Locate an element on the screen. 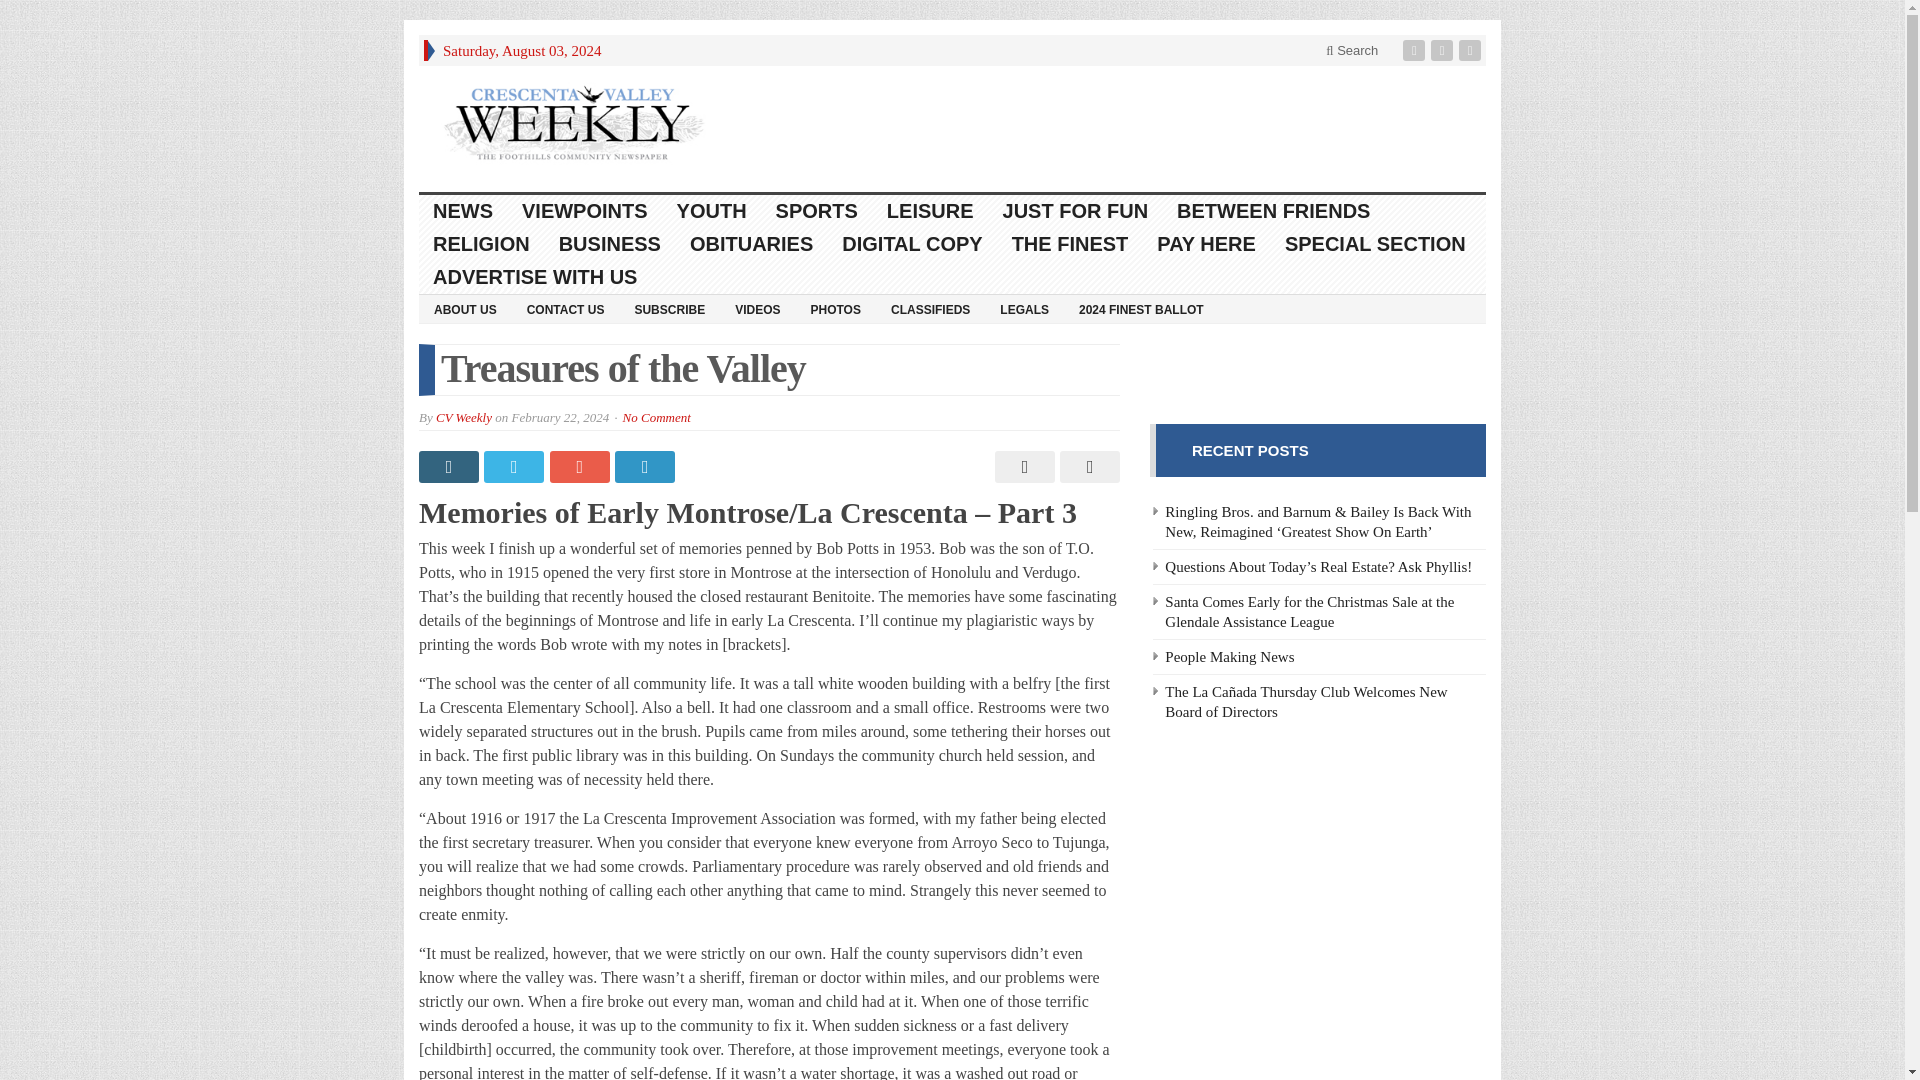  OBITUARIES is located at coordinates (751, 244).